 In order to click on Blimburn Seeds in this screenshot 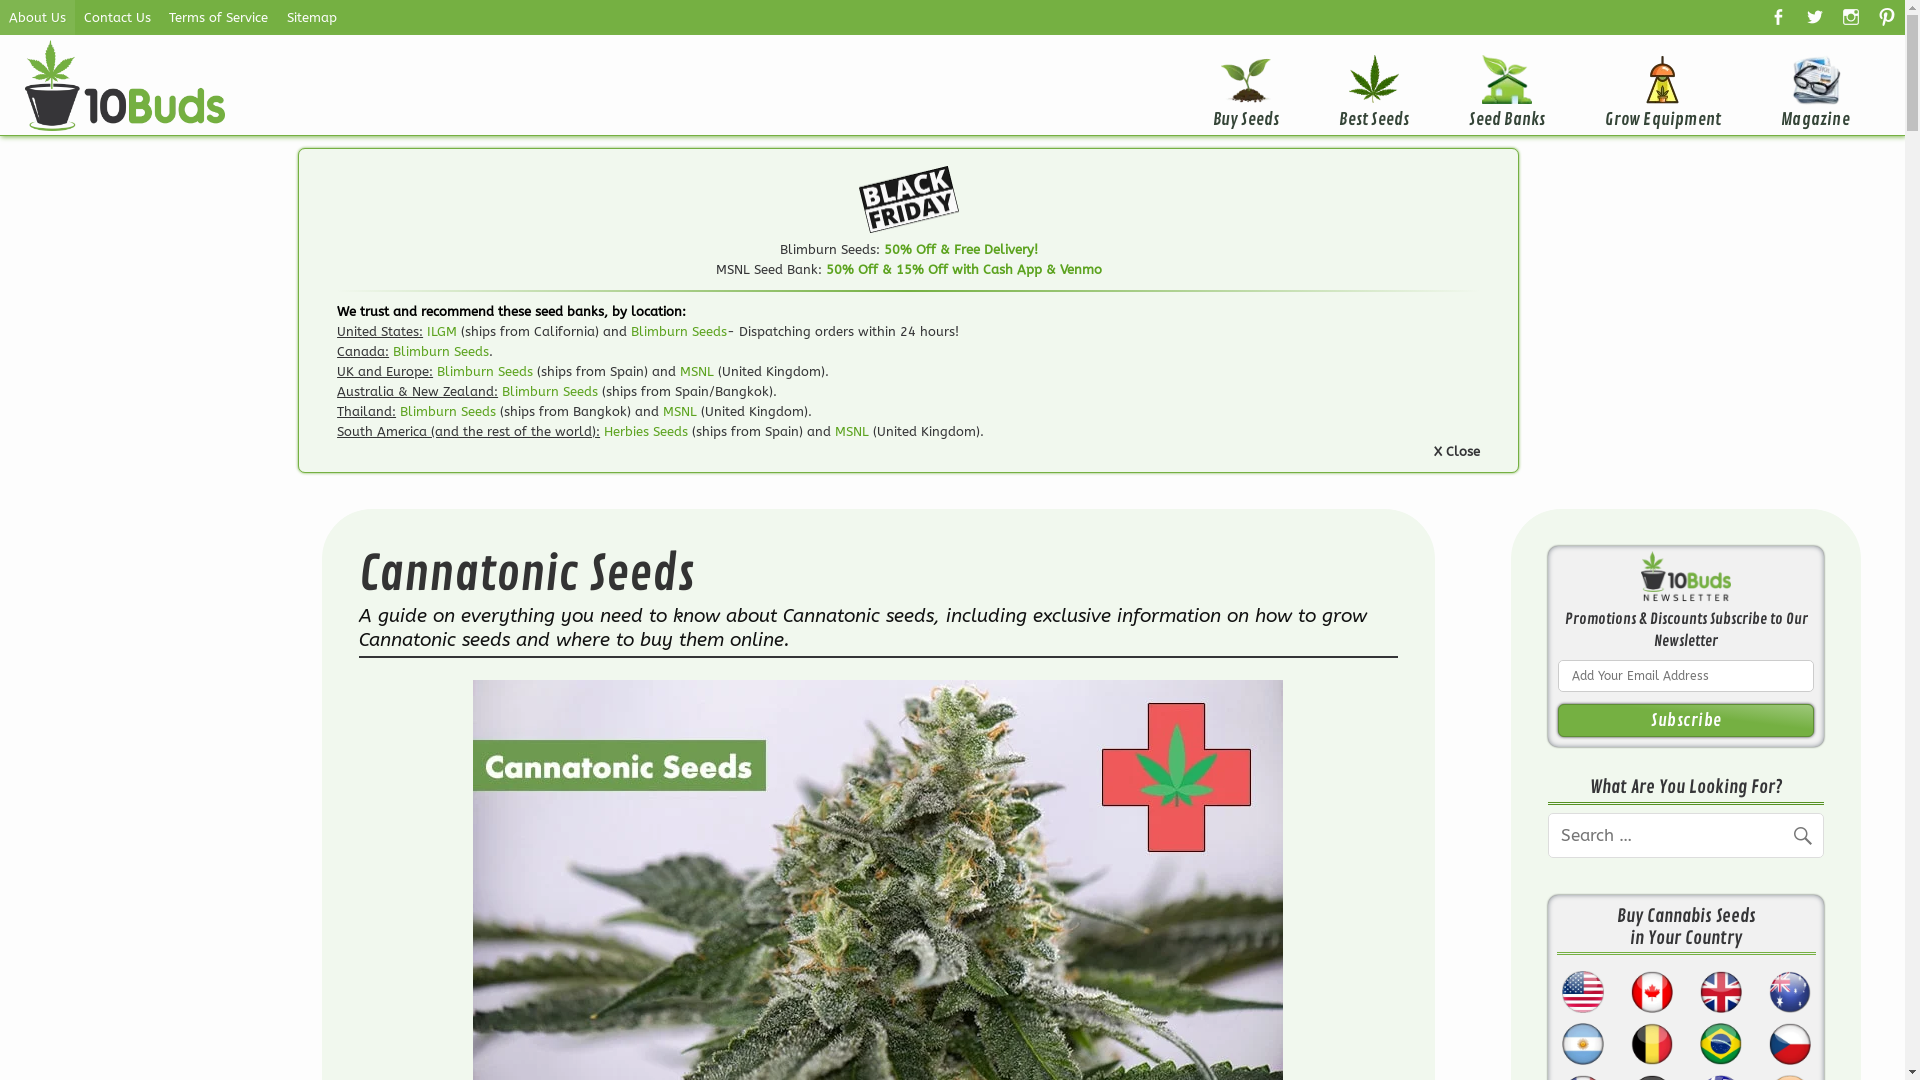, I will do `click(448, 412)`.